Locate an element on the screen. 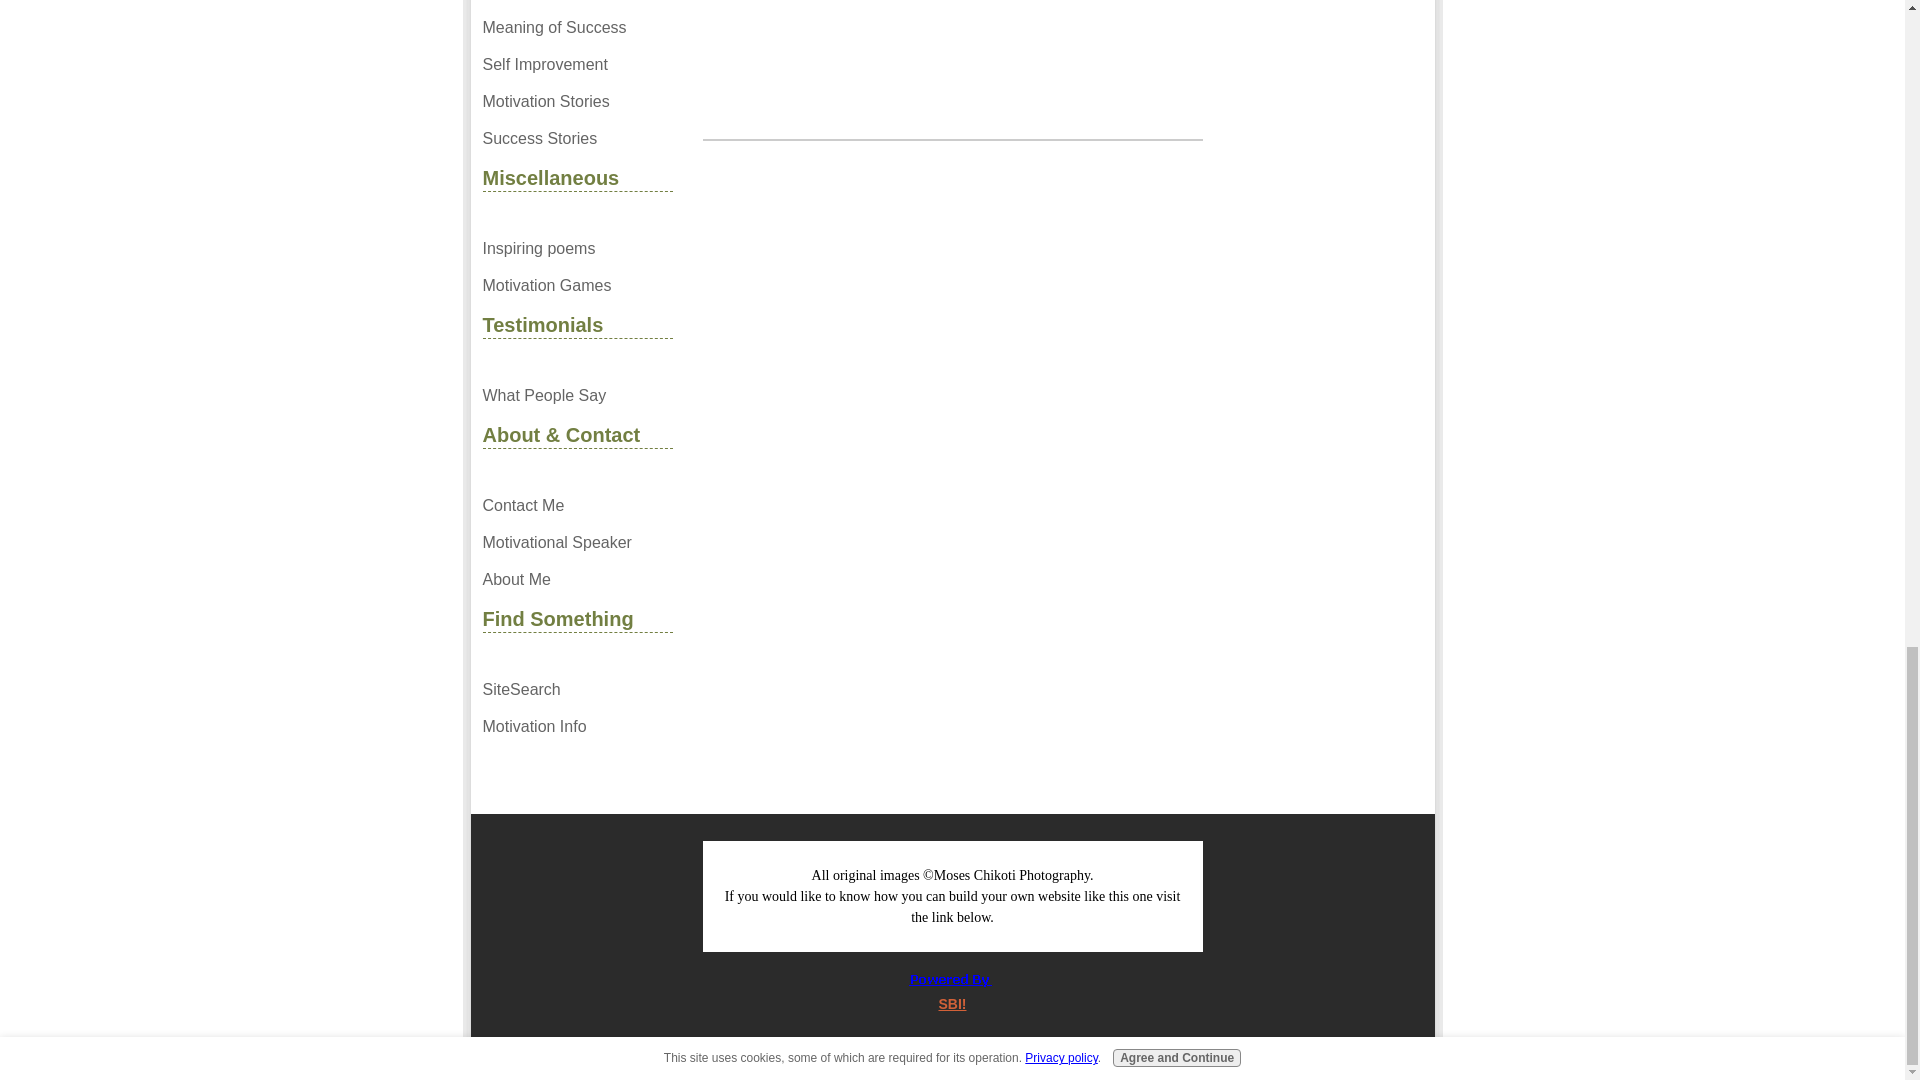 The width and height of the screenshot is (1920, 1080). Self Improvement is located at coordinates (576, 64).